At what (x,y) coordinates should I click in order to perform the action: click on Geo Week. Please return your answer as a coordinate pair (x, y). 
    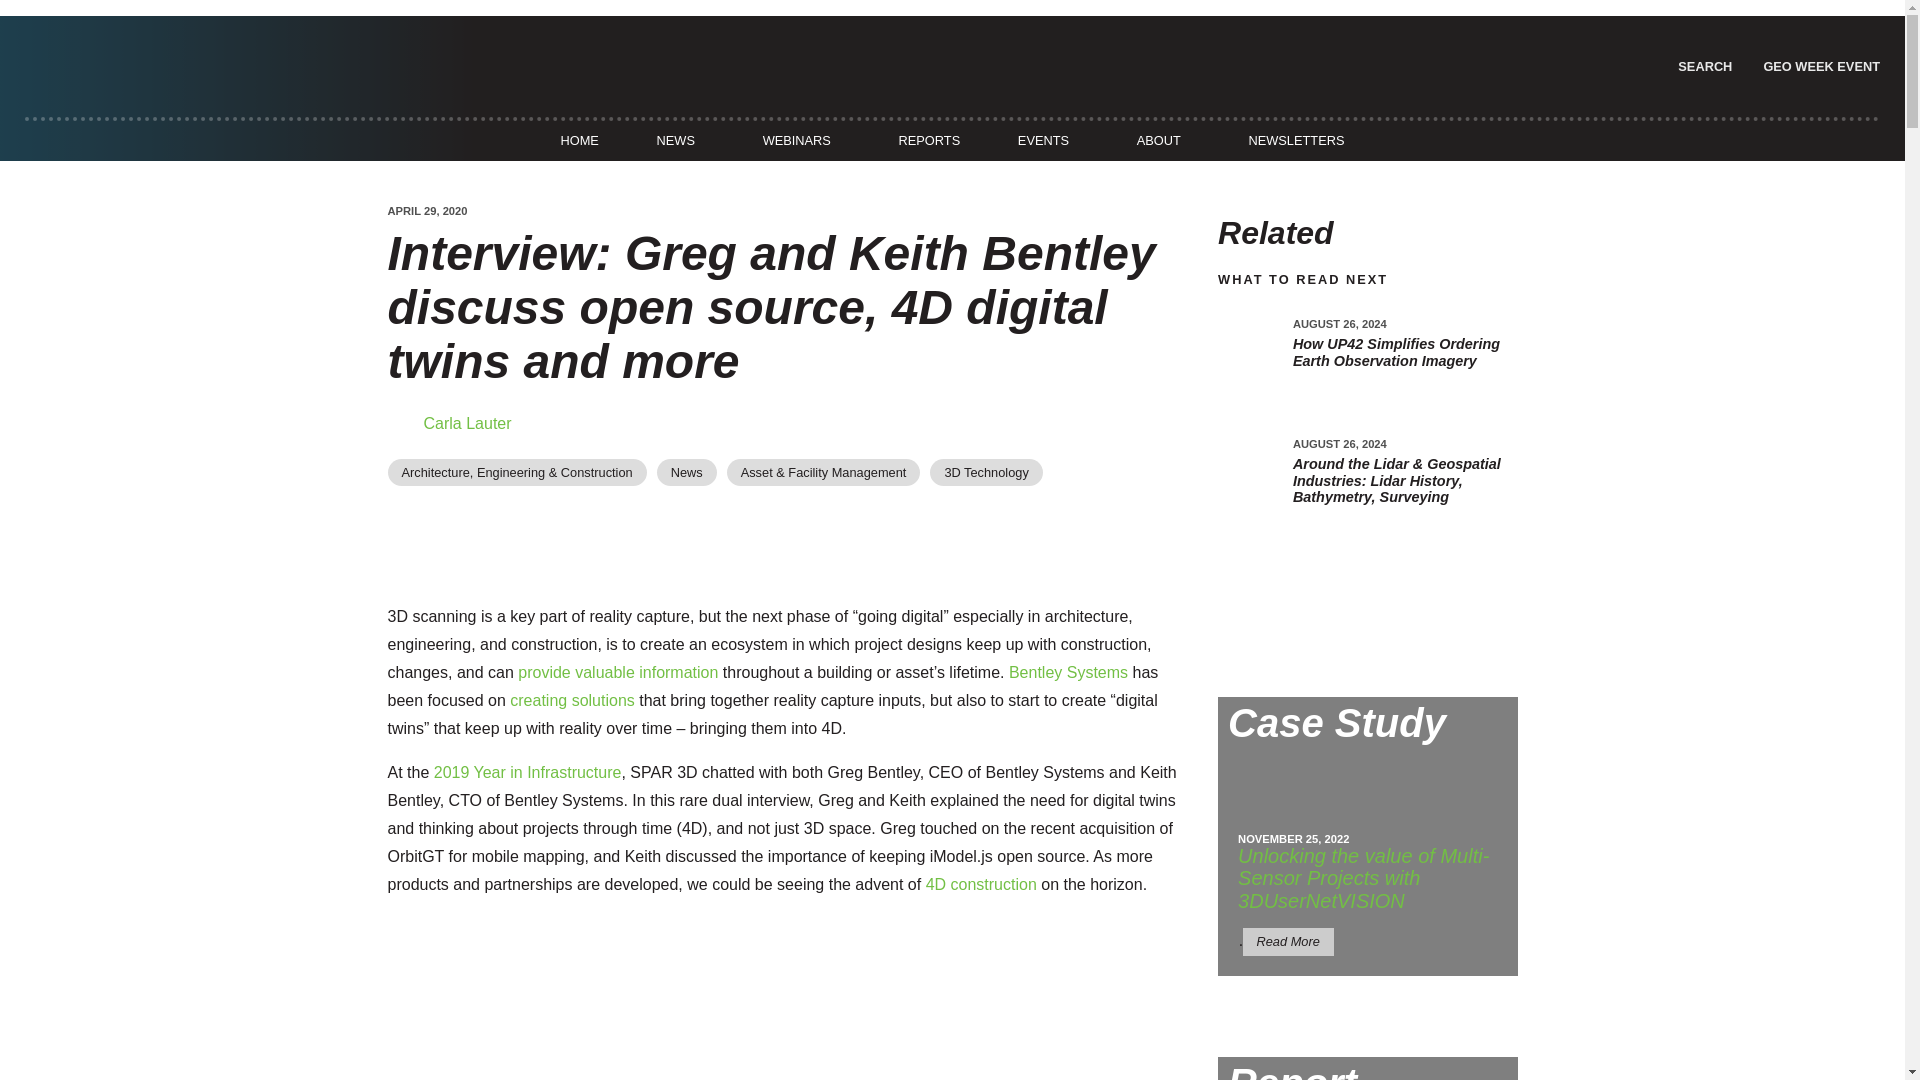
    Looking at the image, I should click on (1818, 66).